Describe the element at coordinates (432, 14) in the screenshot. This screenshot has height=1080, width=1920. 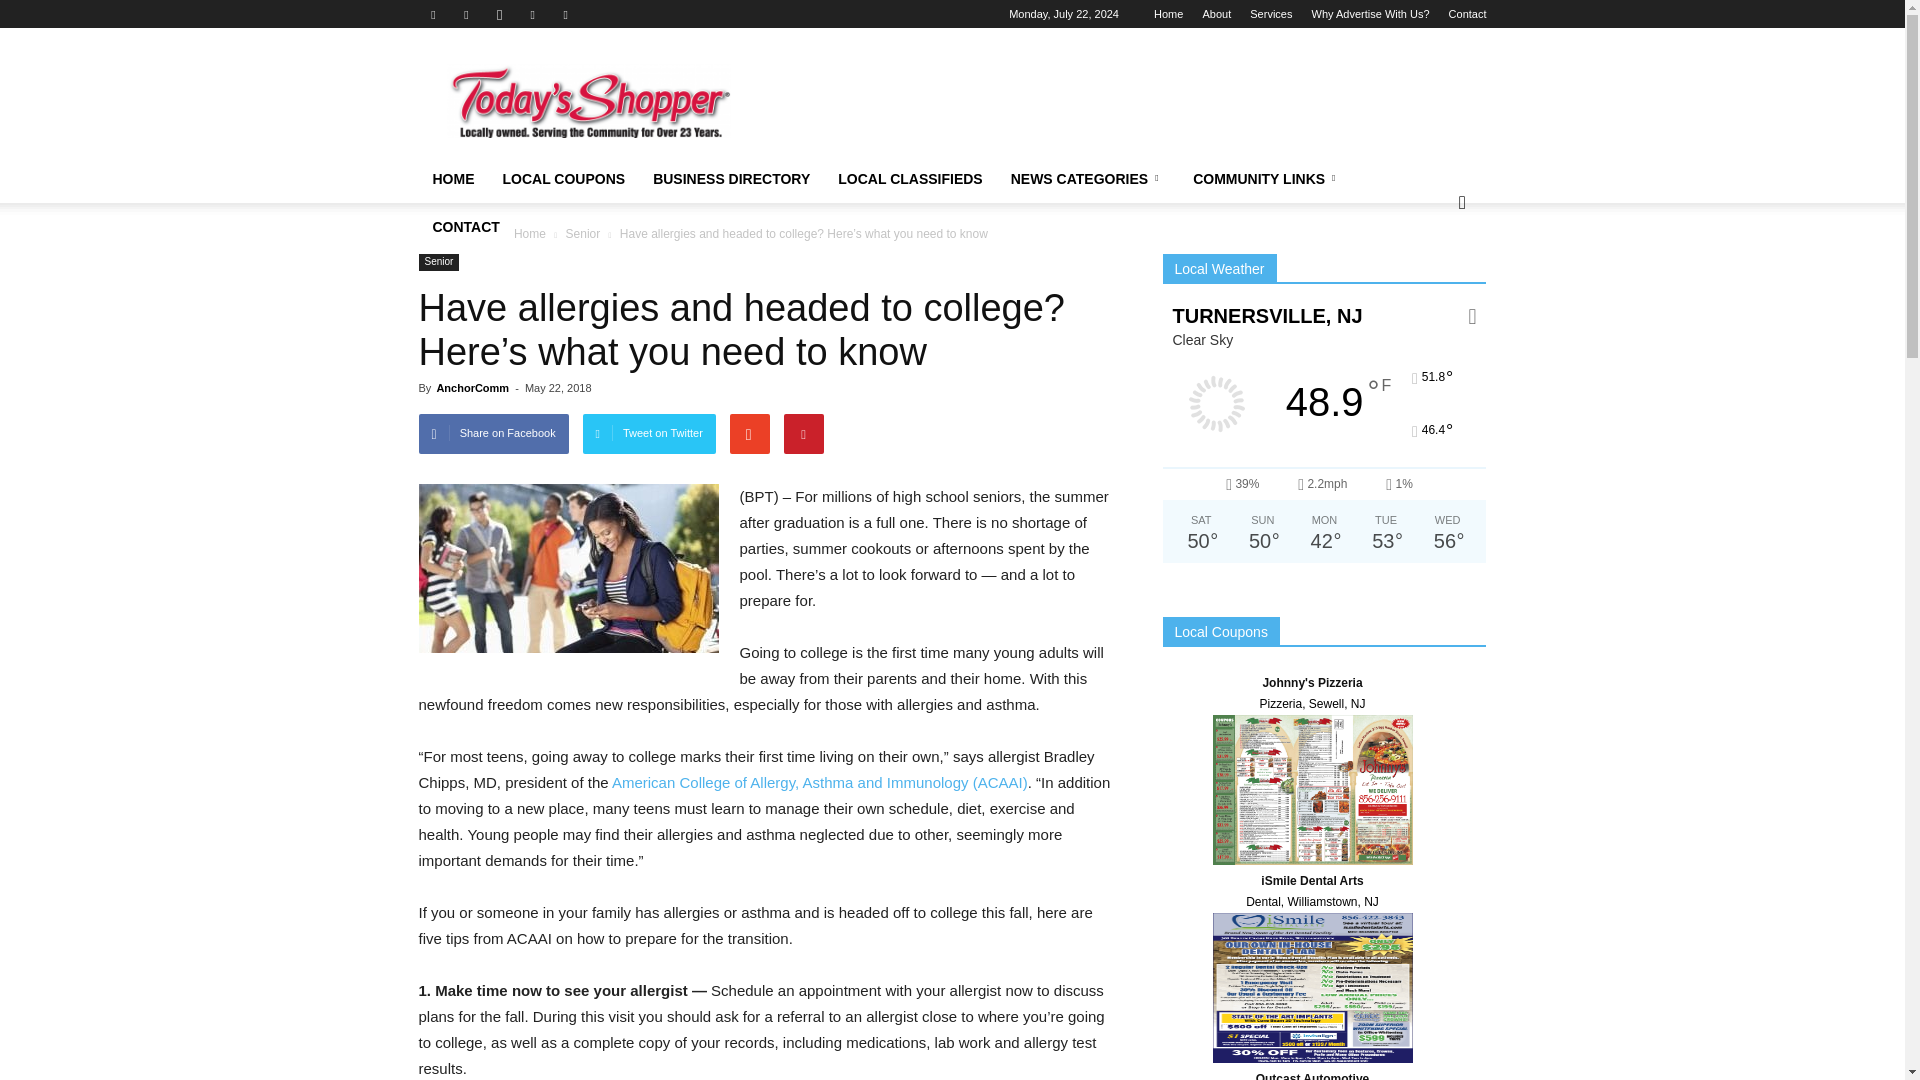
I see `Facebook` at that location.